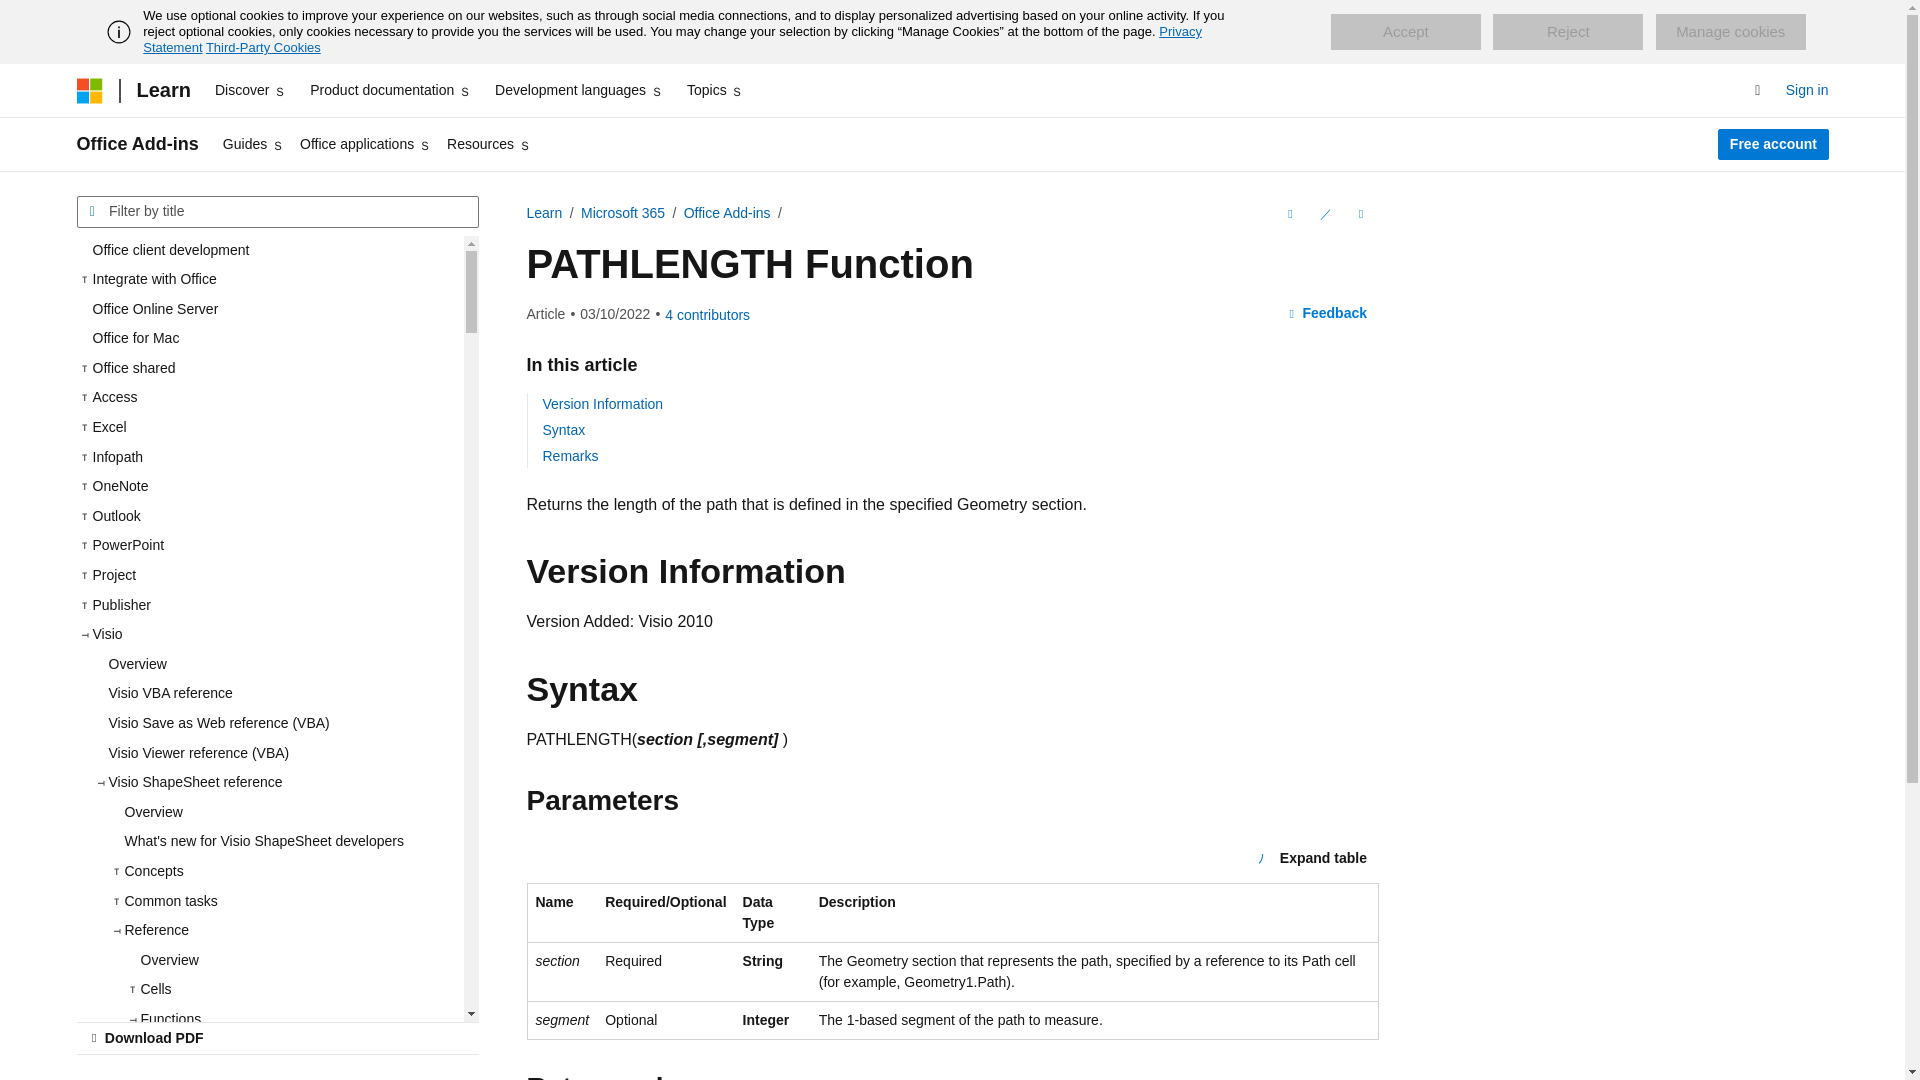 The width and height of the screenshot is (1920, 1080). What do you see at coordinates (250, 90) in the screenshot?
I see `Discover` at bounding box center [250, 90].